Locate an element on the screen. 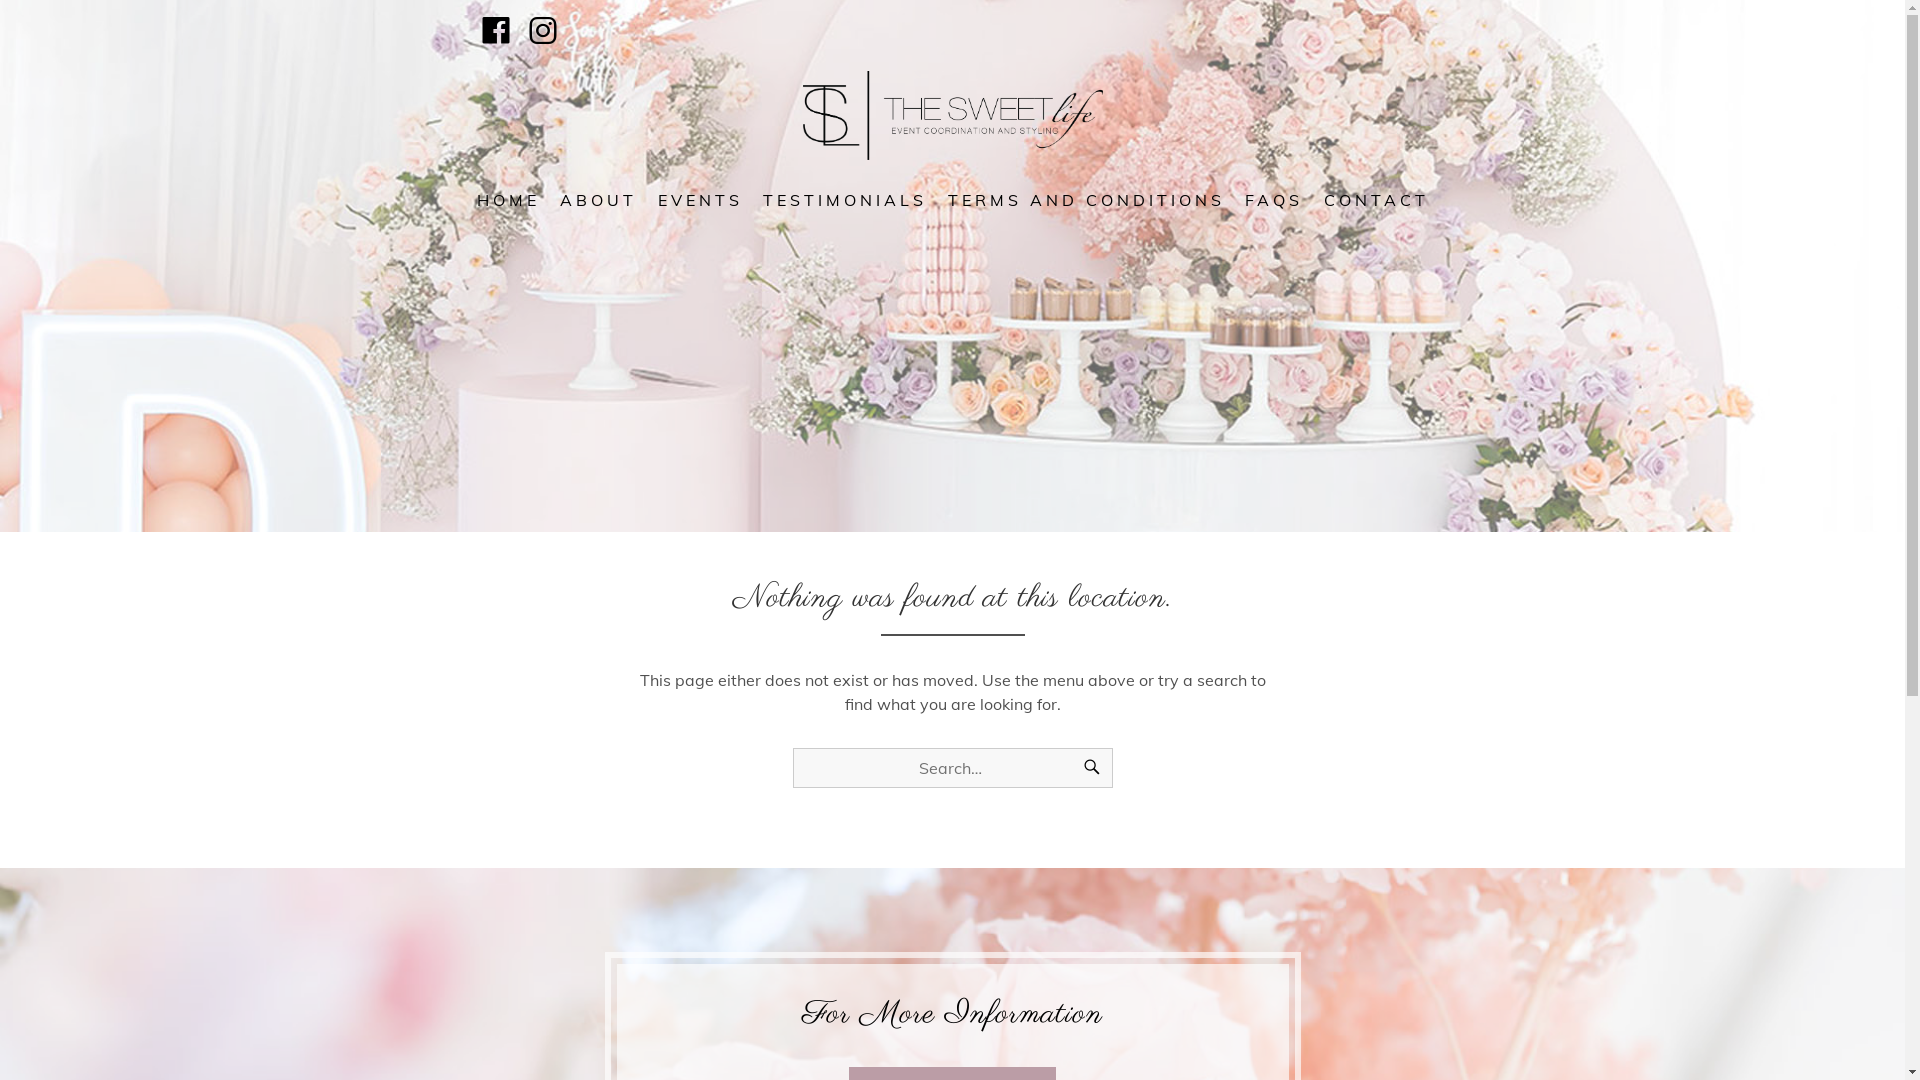 This screenshot has height=1080, width=1920. FAQS is located at coordinates (1274, 200).